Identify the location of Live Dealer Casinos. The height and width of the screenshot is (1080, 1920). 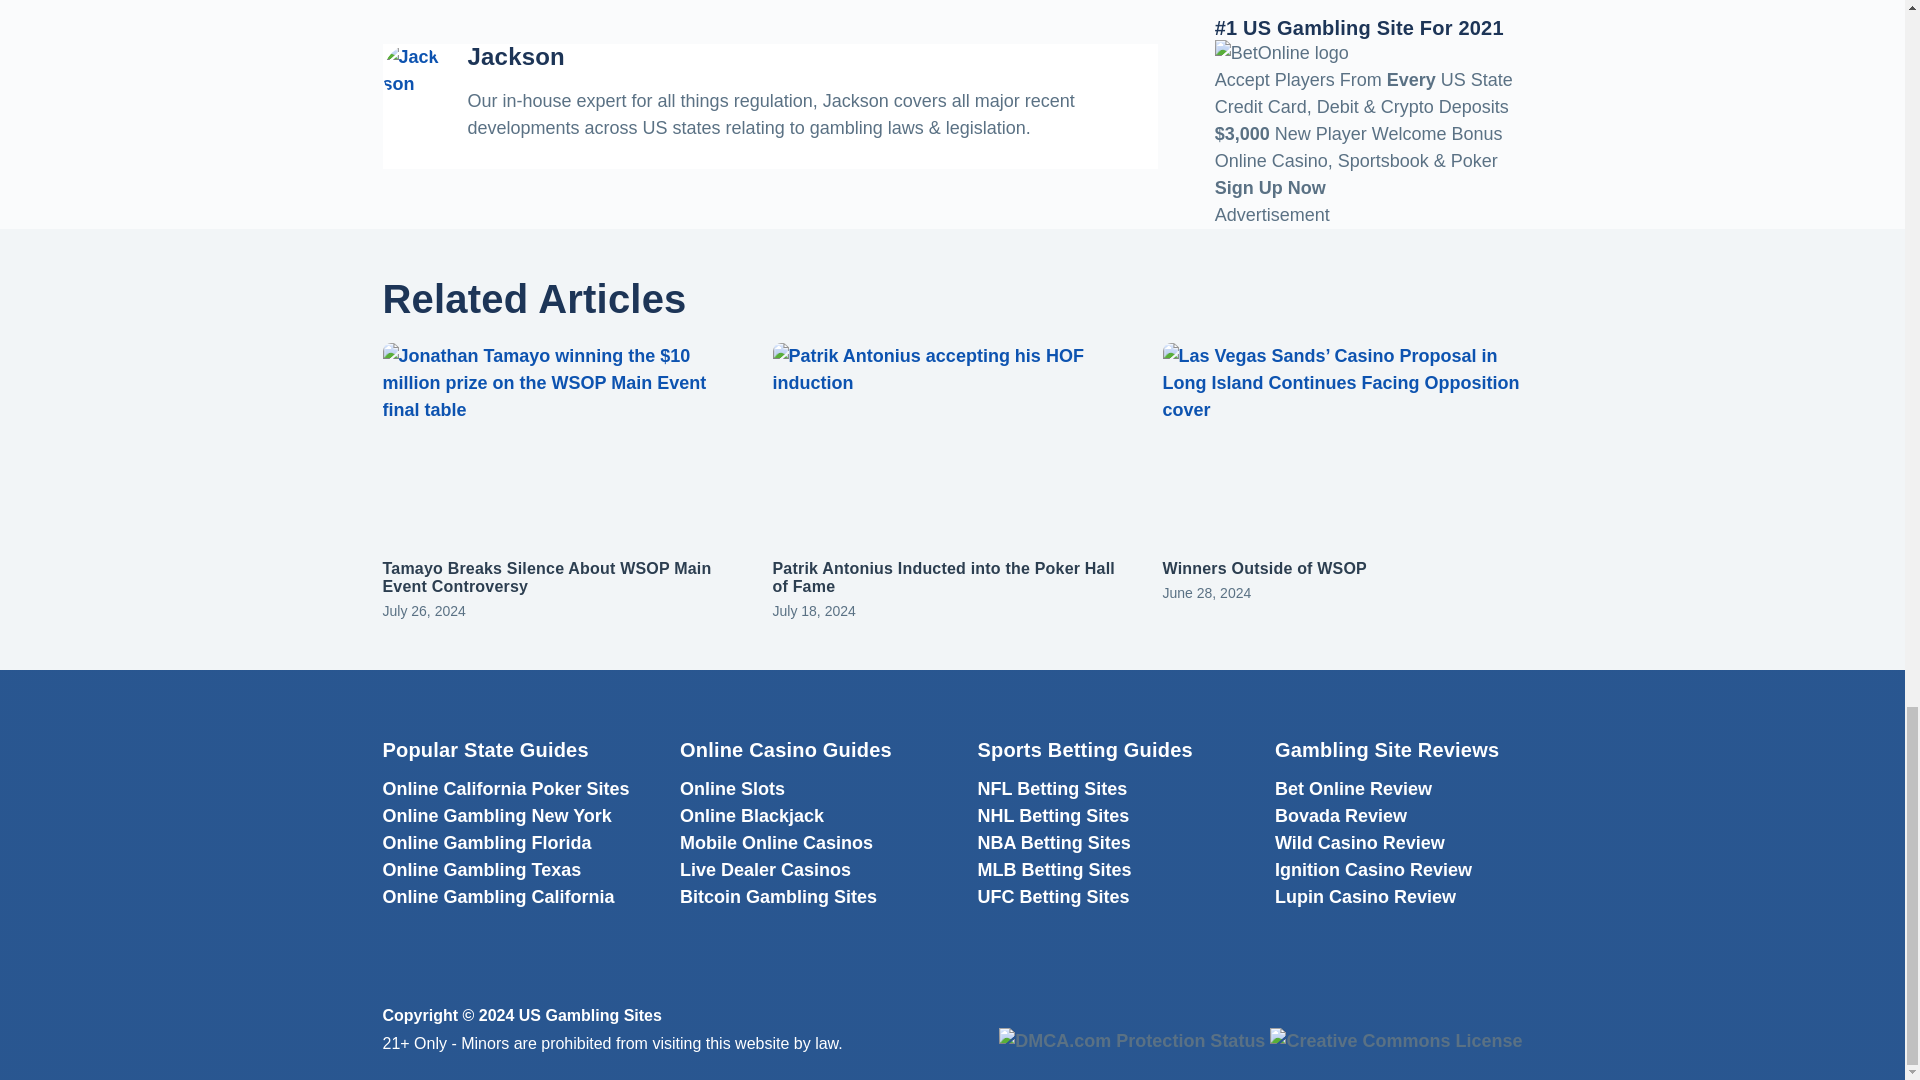
(764, 870).